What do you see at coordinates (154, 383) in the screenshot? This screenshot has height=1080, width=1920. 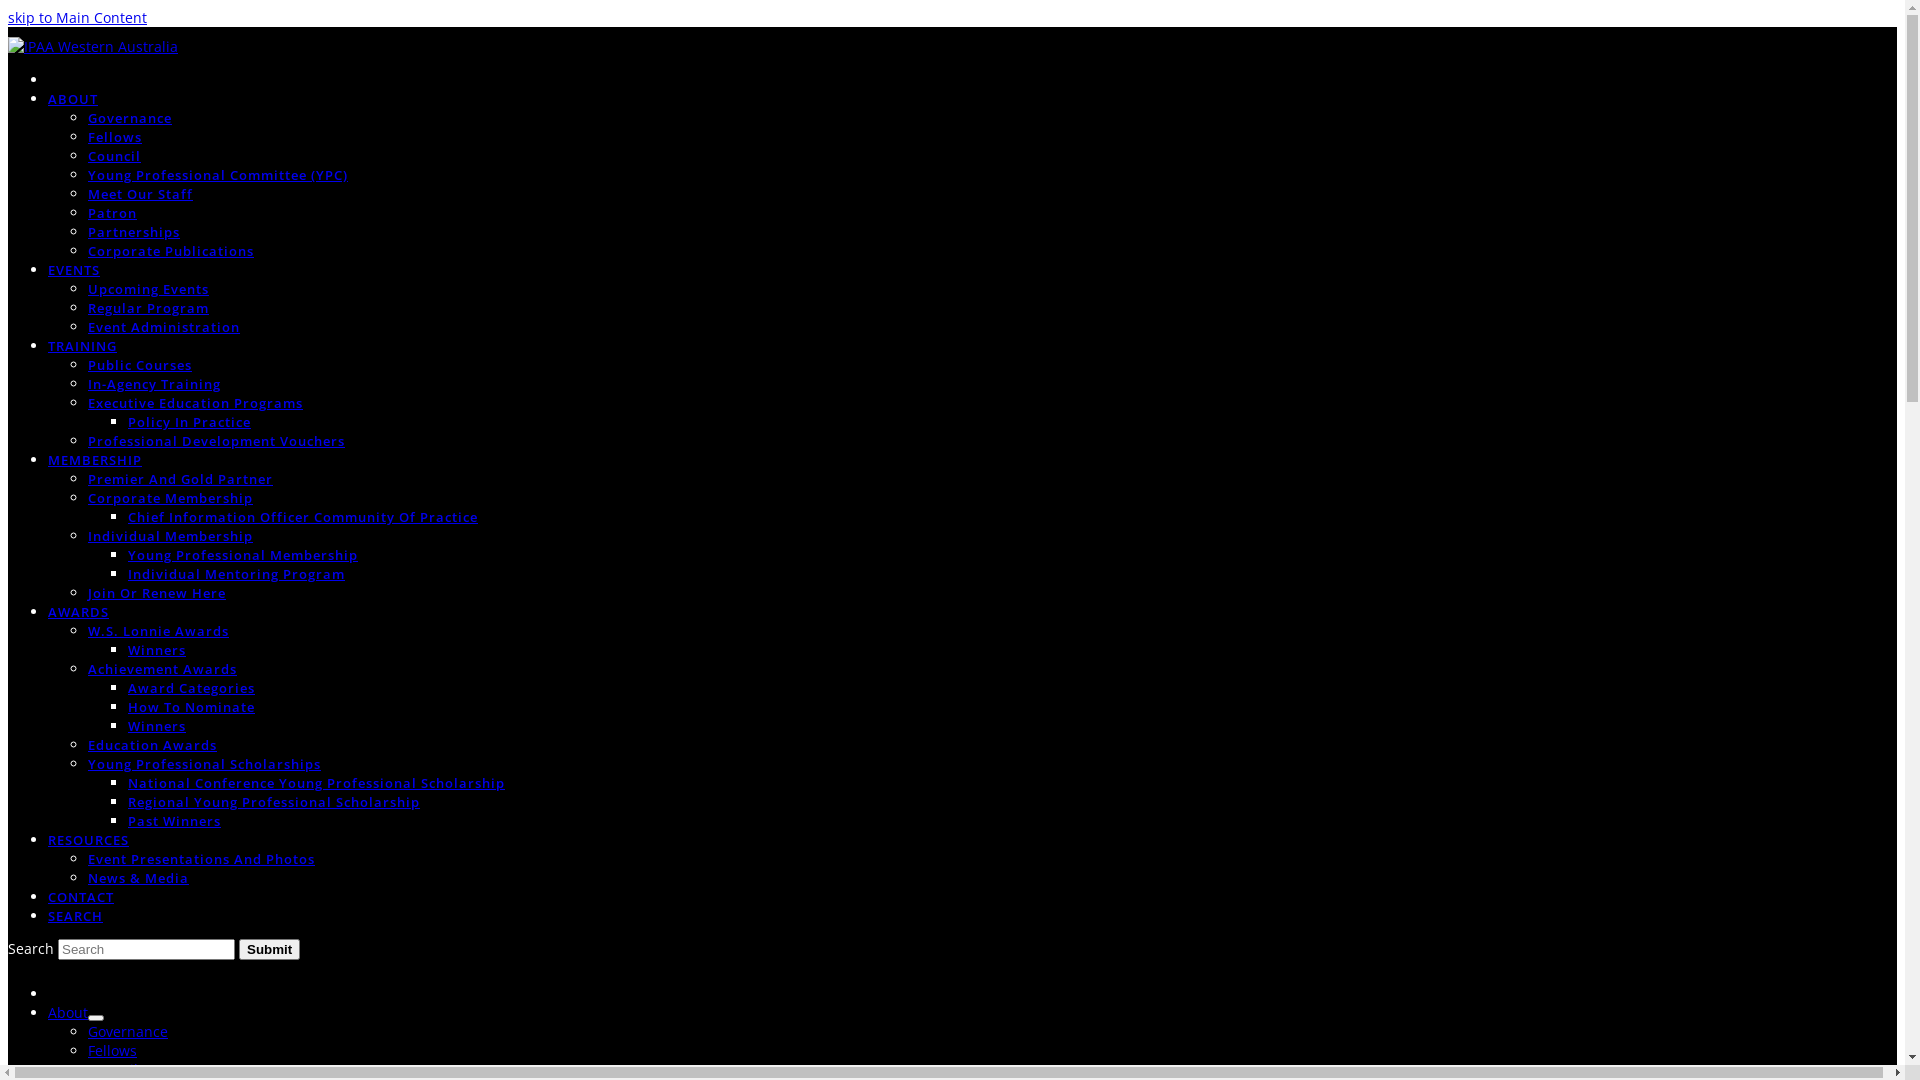 I see `In-Agency Training` at bounding box center [154, 383].